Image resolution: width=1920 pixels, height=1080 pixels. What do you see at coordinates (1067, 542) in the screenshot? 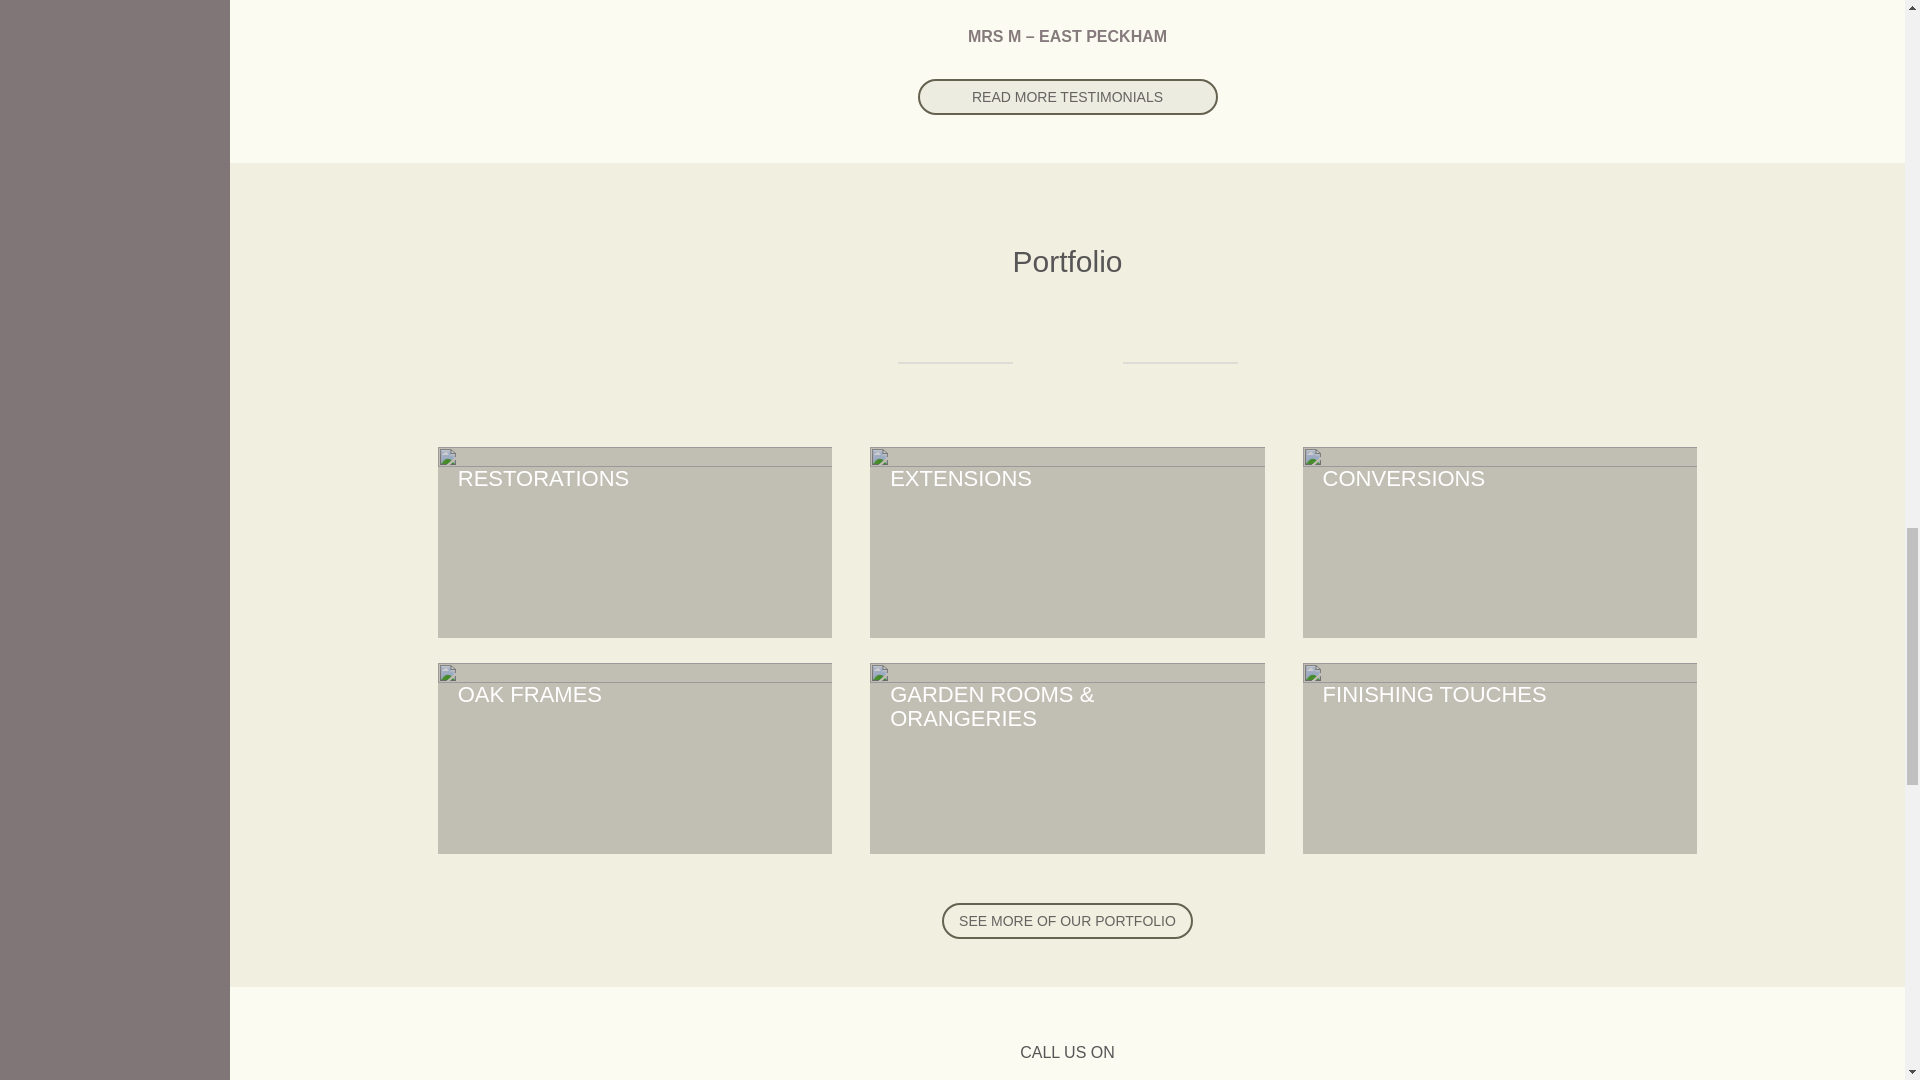
I see `EXTENSIONS` at bounding box center [1067, 542].